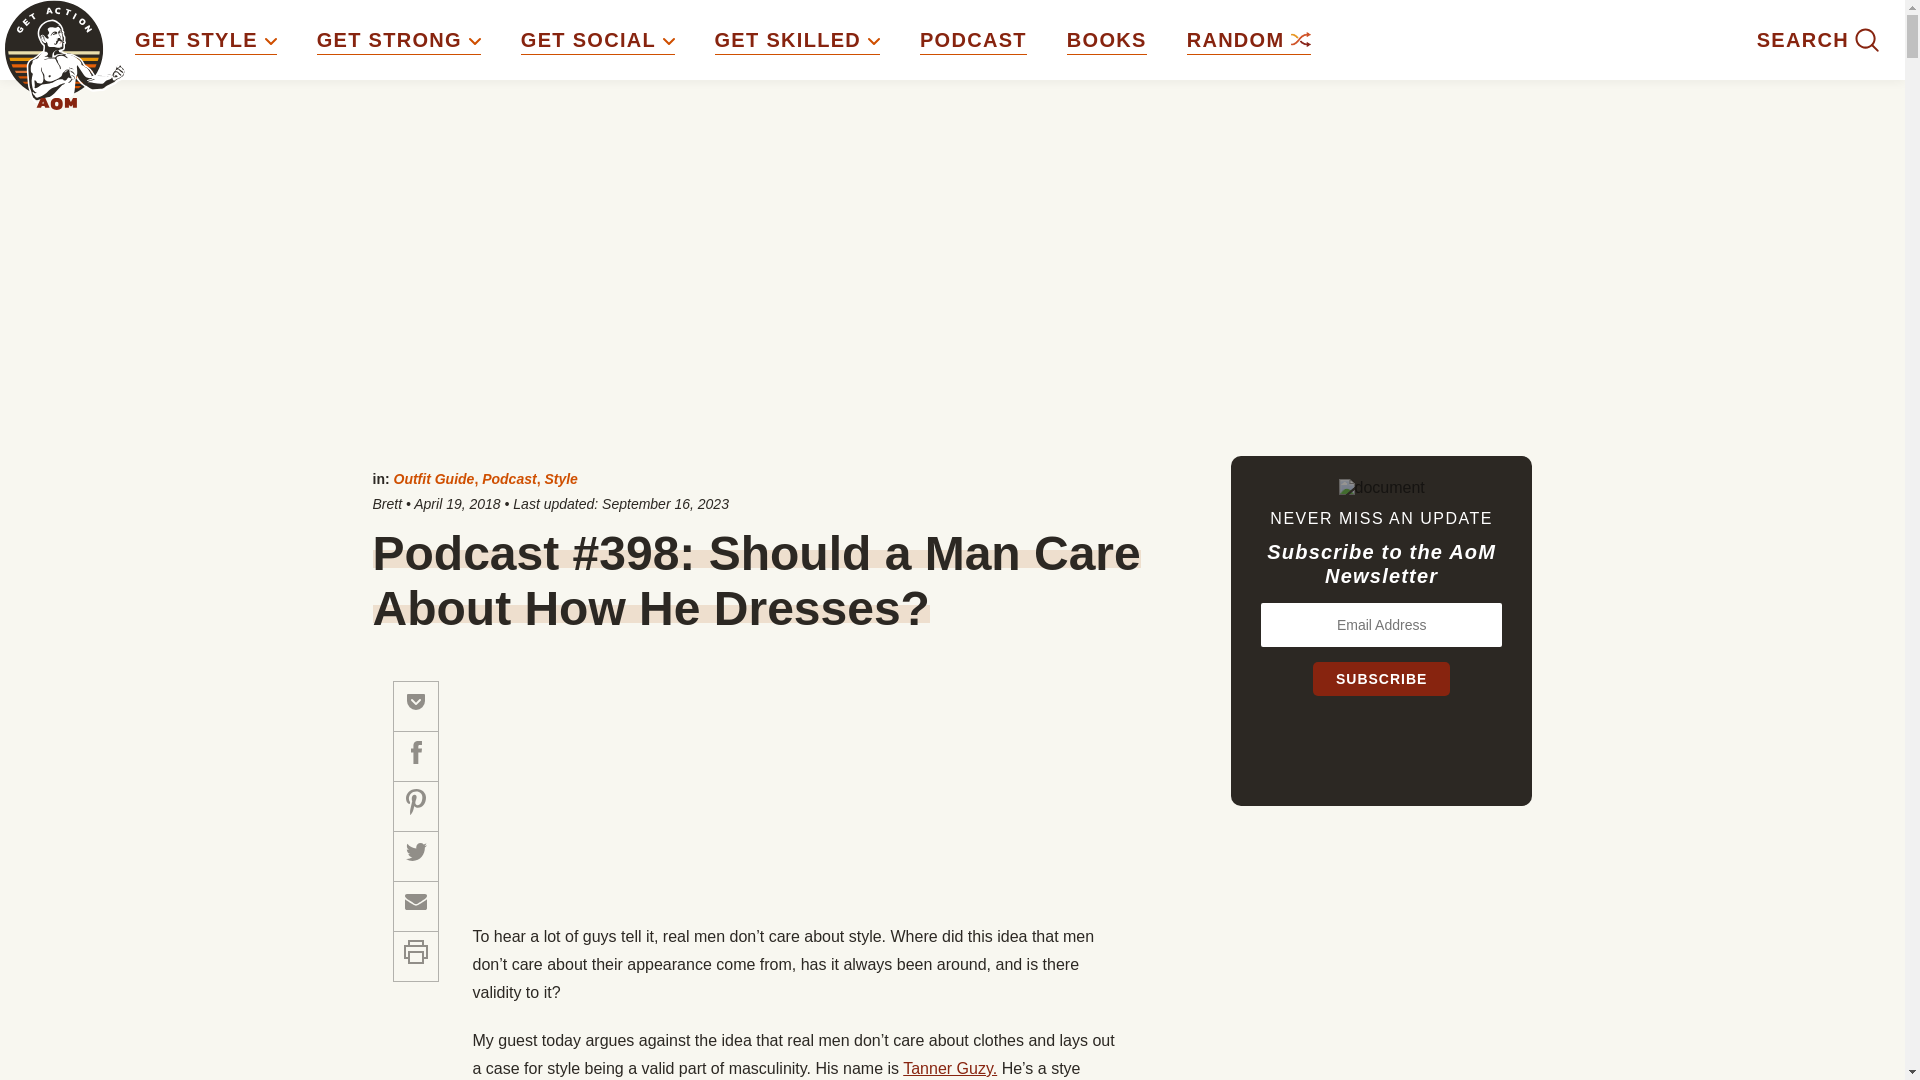  I want to click on GET SOCIAL, so click(598, 40).